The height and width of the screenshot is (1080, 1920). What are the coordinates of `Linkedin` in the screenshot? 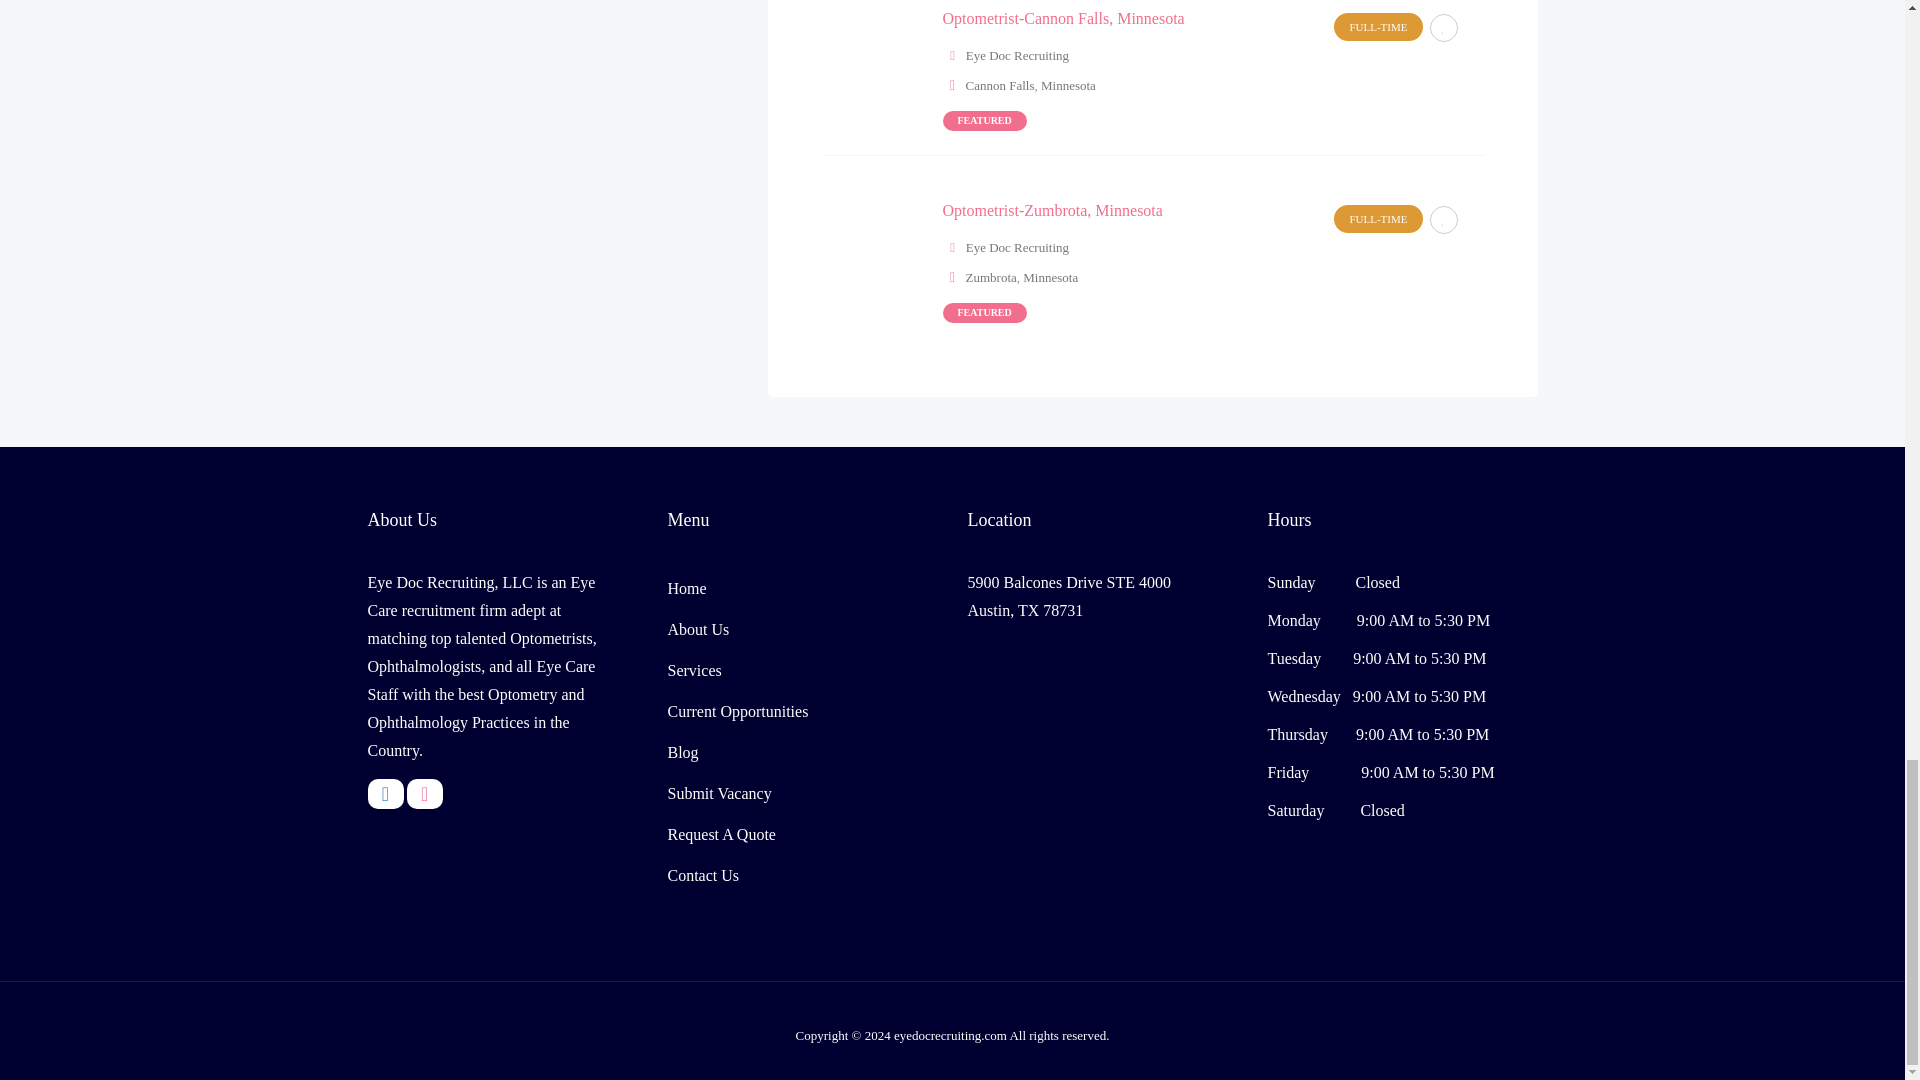 It's located at (425, 793).